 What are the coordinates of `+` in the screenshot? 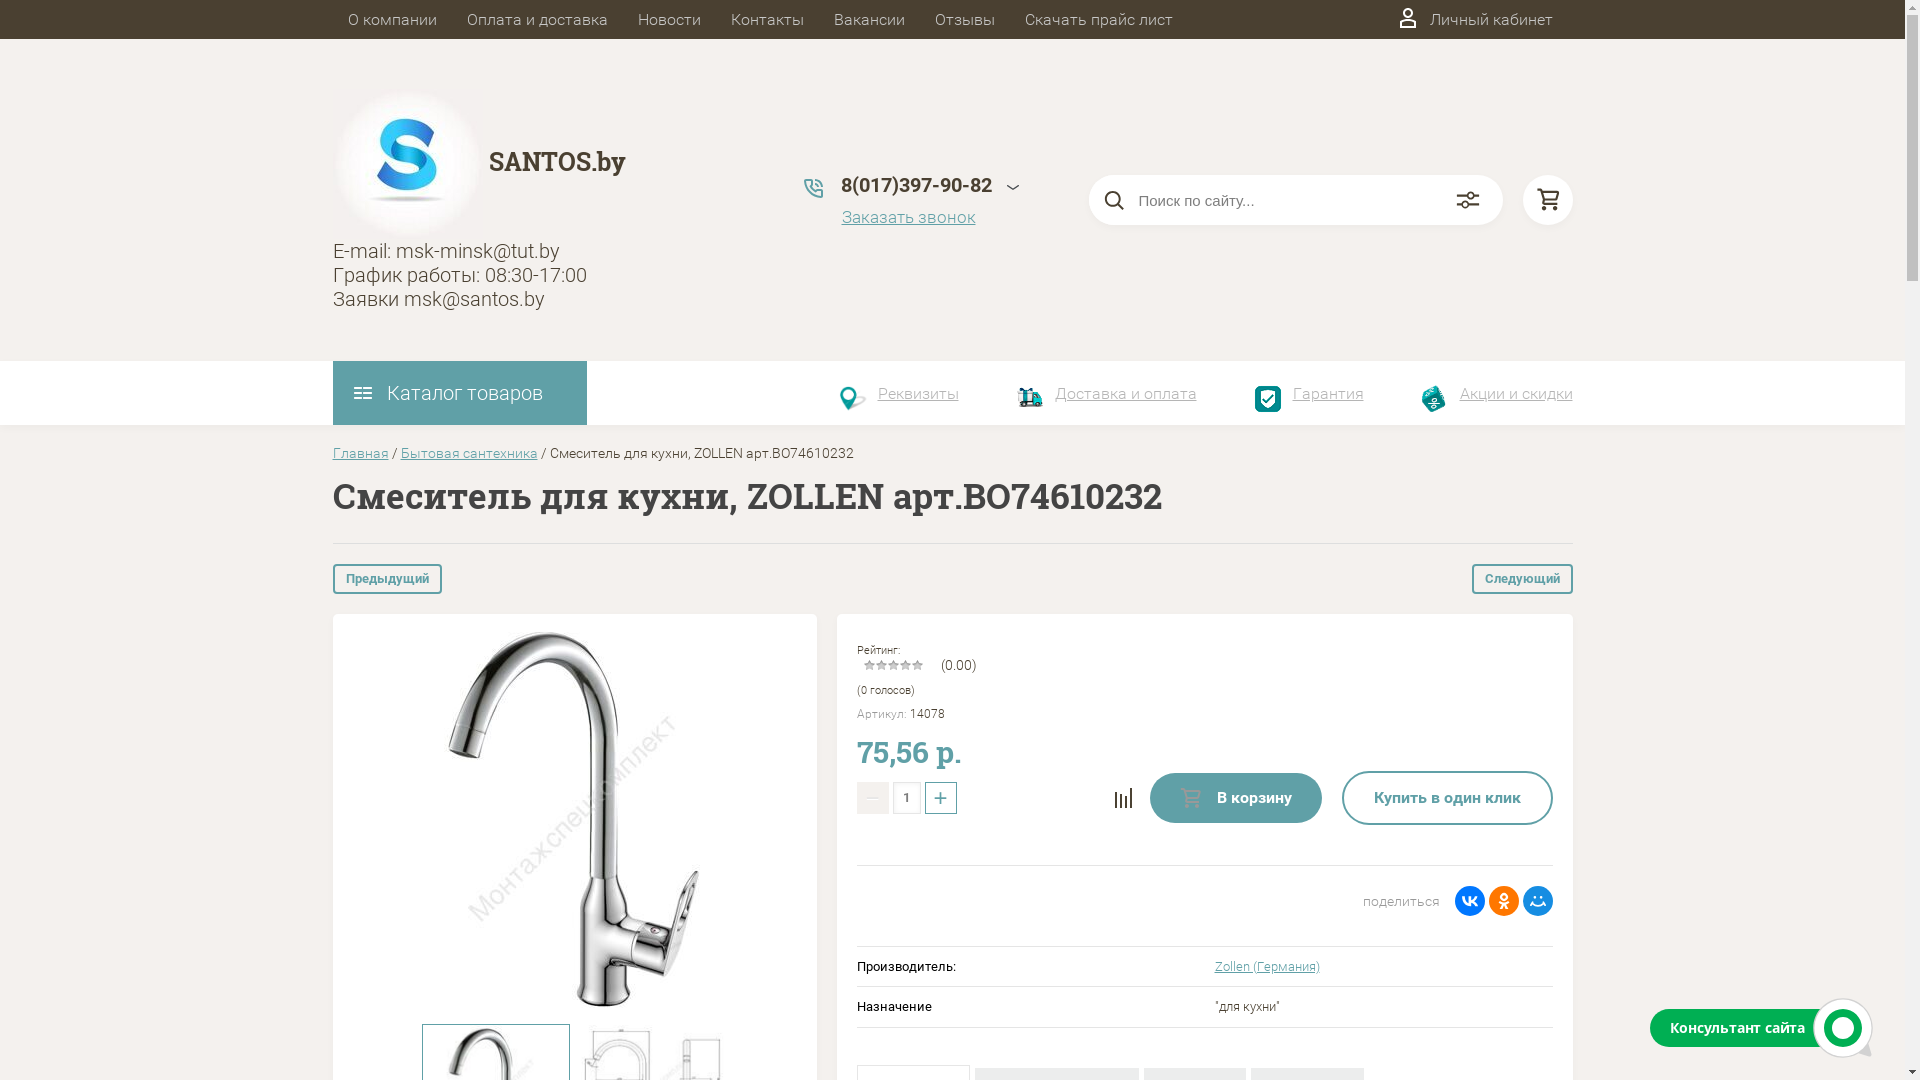 It's located at (940, 798).